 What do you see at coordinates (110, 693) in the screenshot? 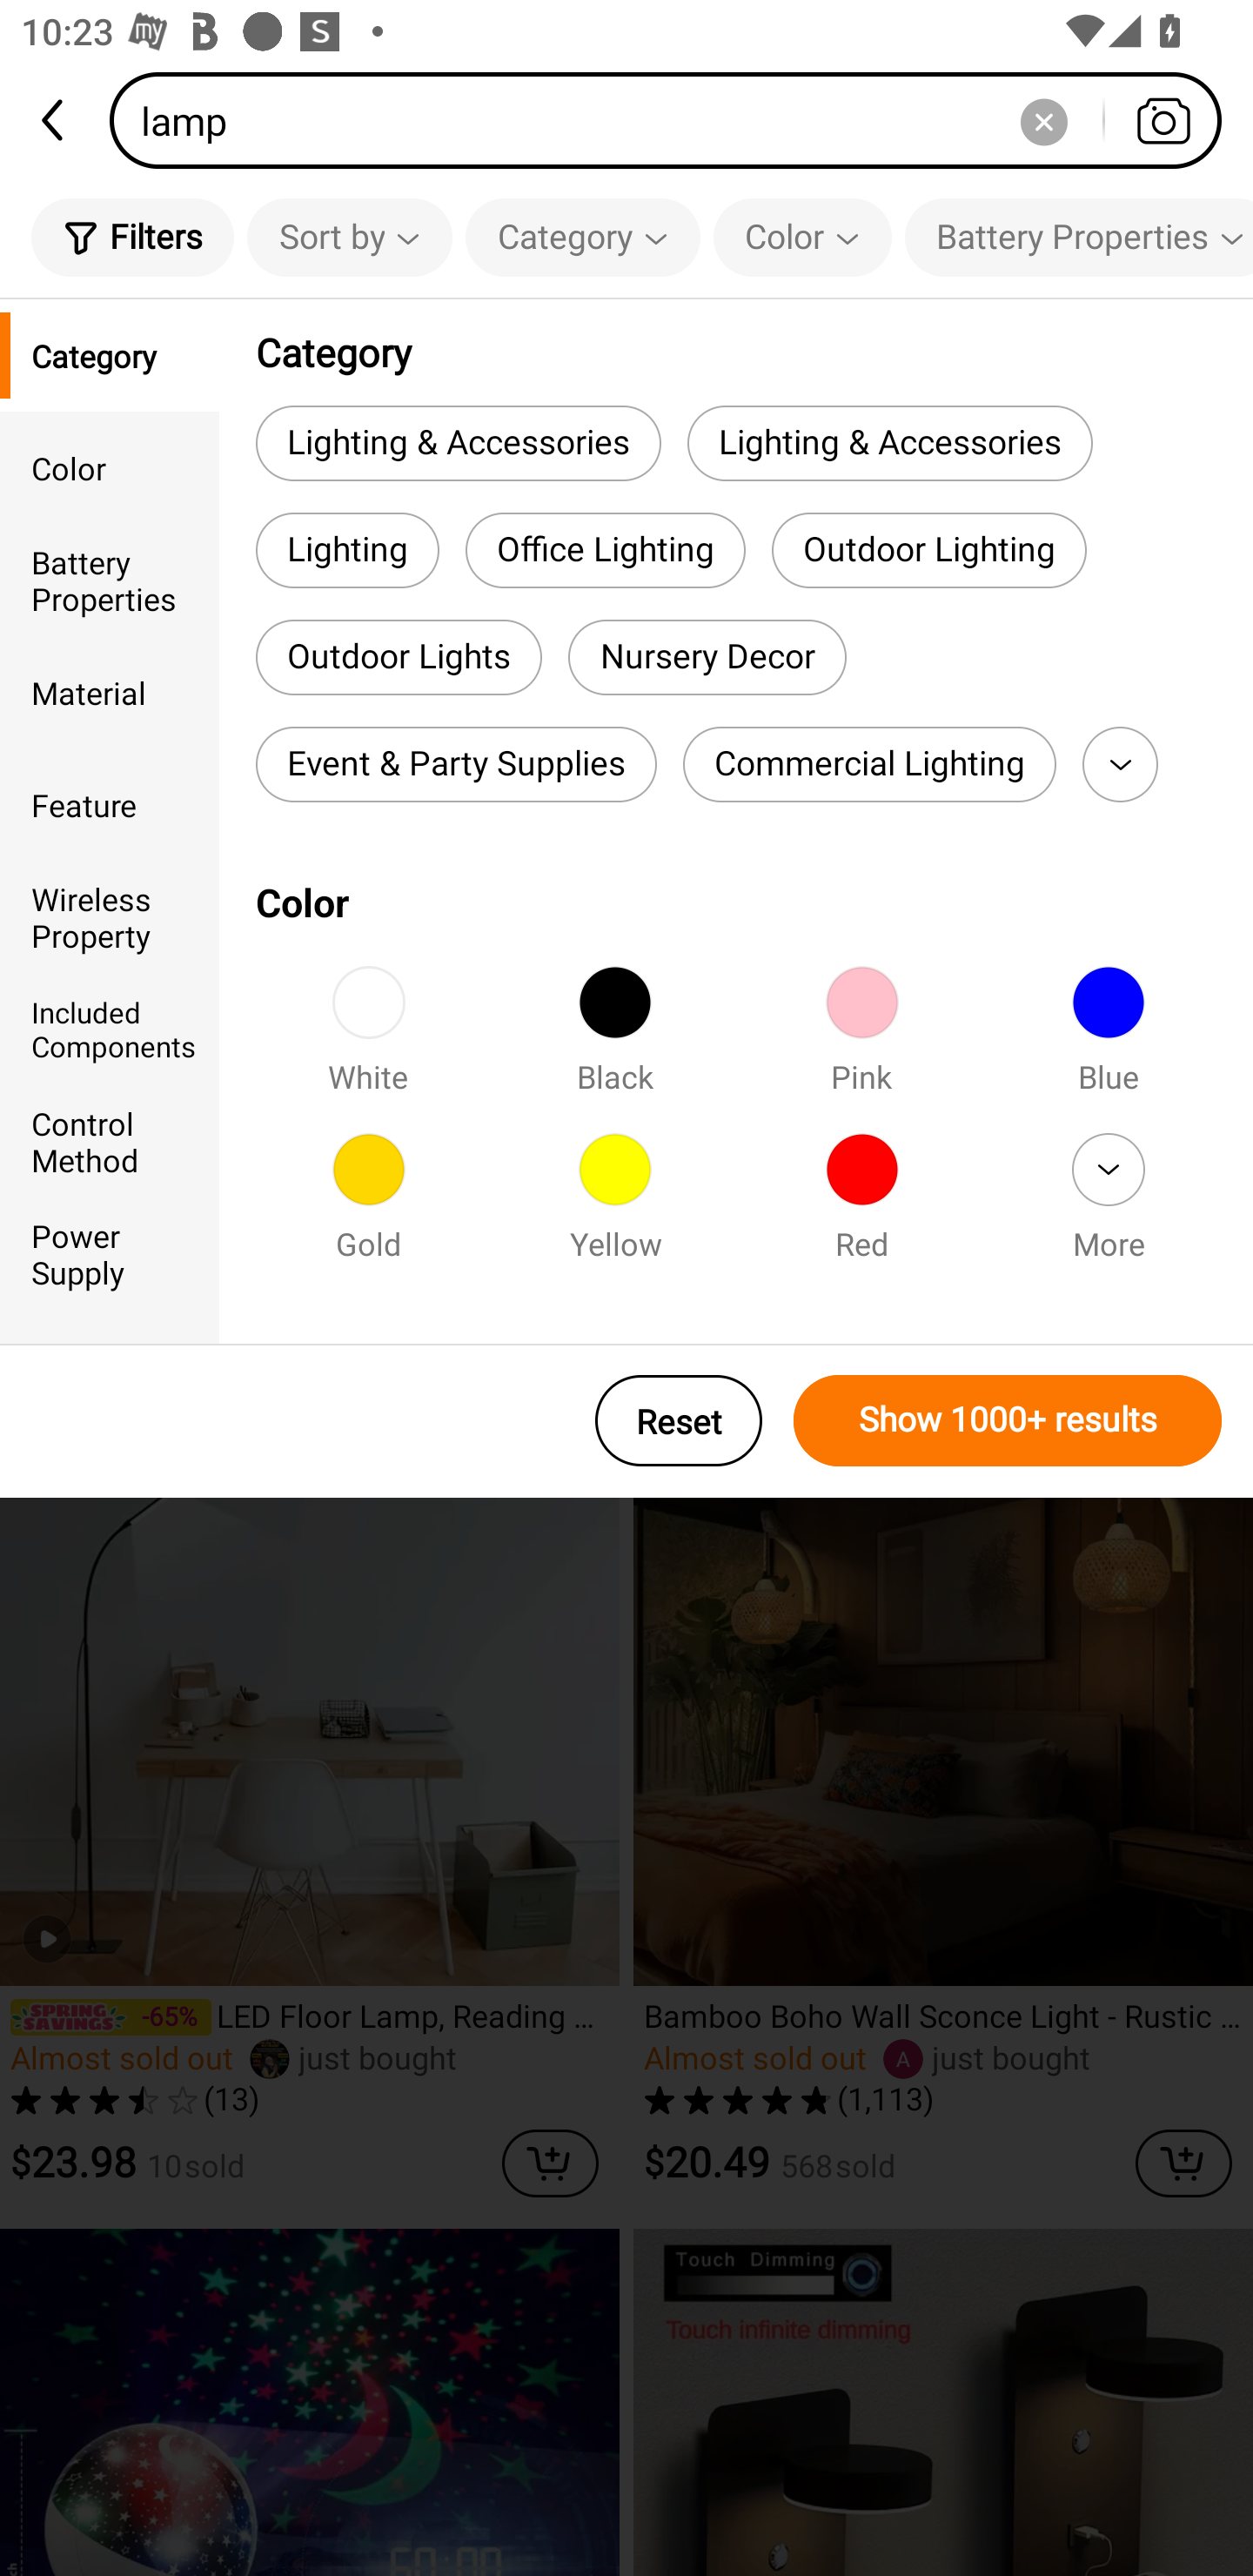
I see `Material` at bounding box center [110, 693].